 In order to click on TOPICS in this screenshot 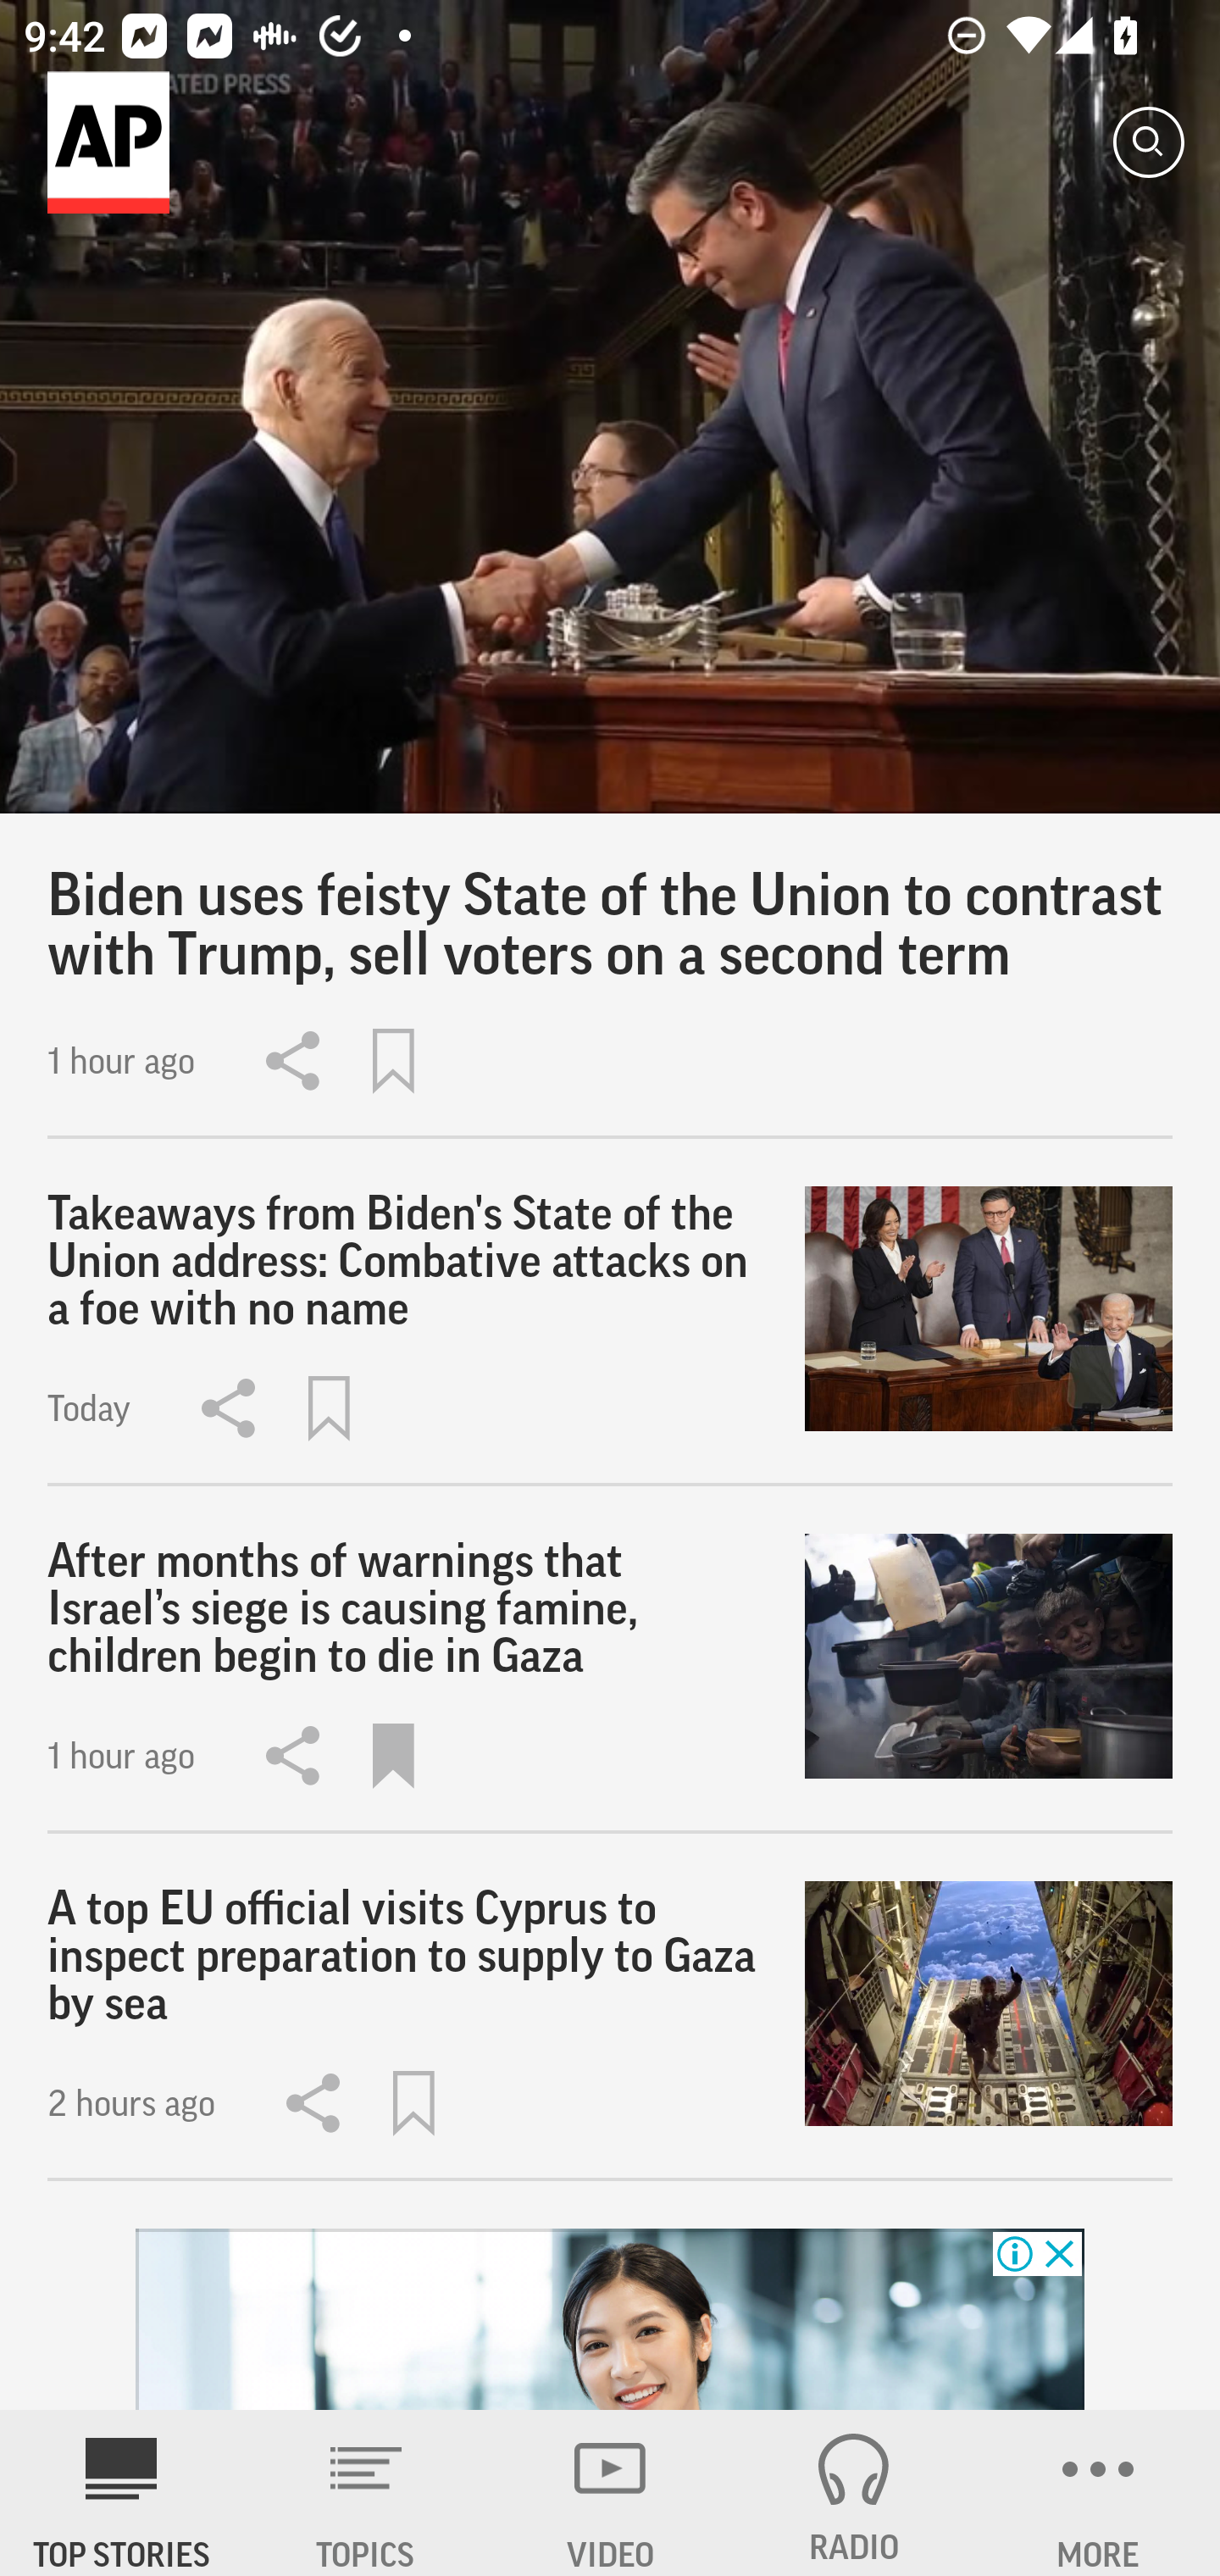, I will do `click(366, 2493)`.